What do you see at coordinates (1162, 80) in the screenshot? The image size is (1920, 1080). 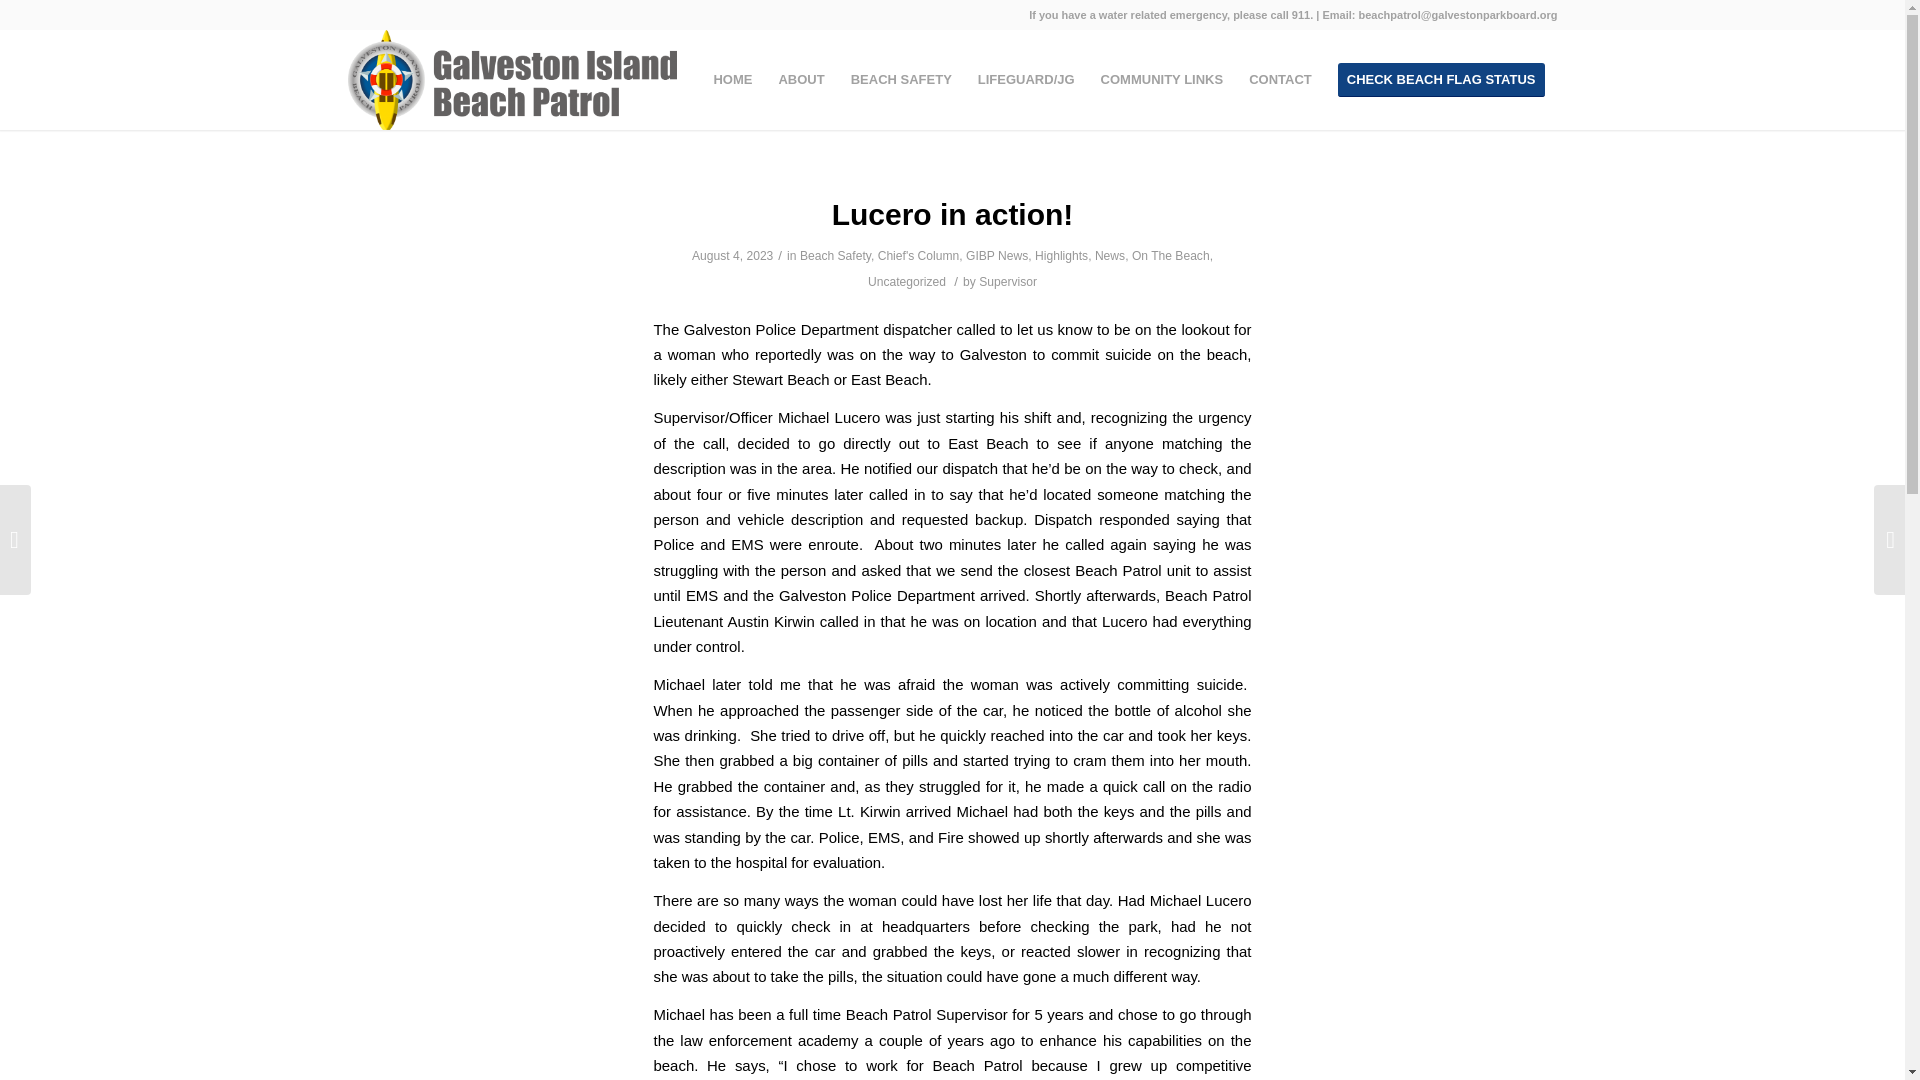 I see `COMMUNITY LINKS` at bounding box center [1162, 80].